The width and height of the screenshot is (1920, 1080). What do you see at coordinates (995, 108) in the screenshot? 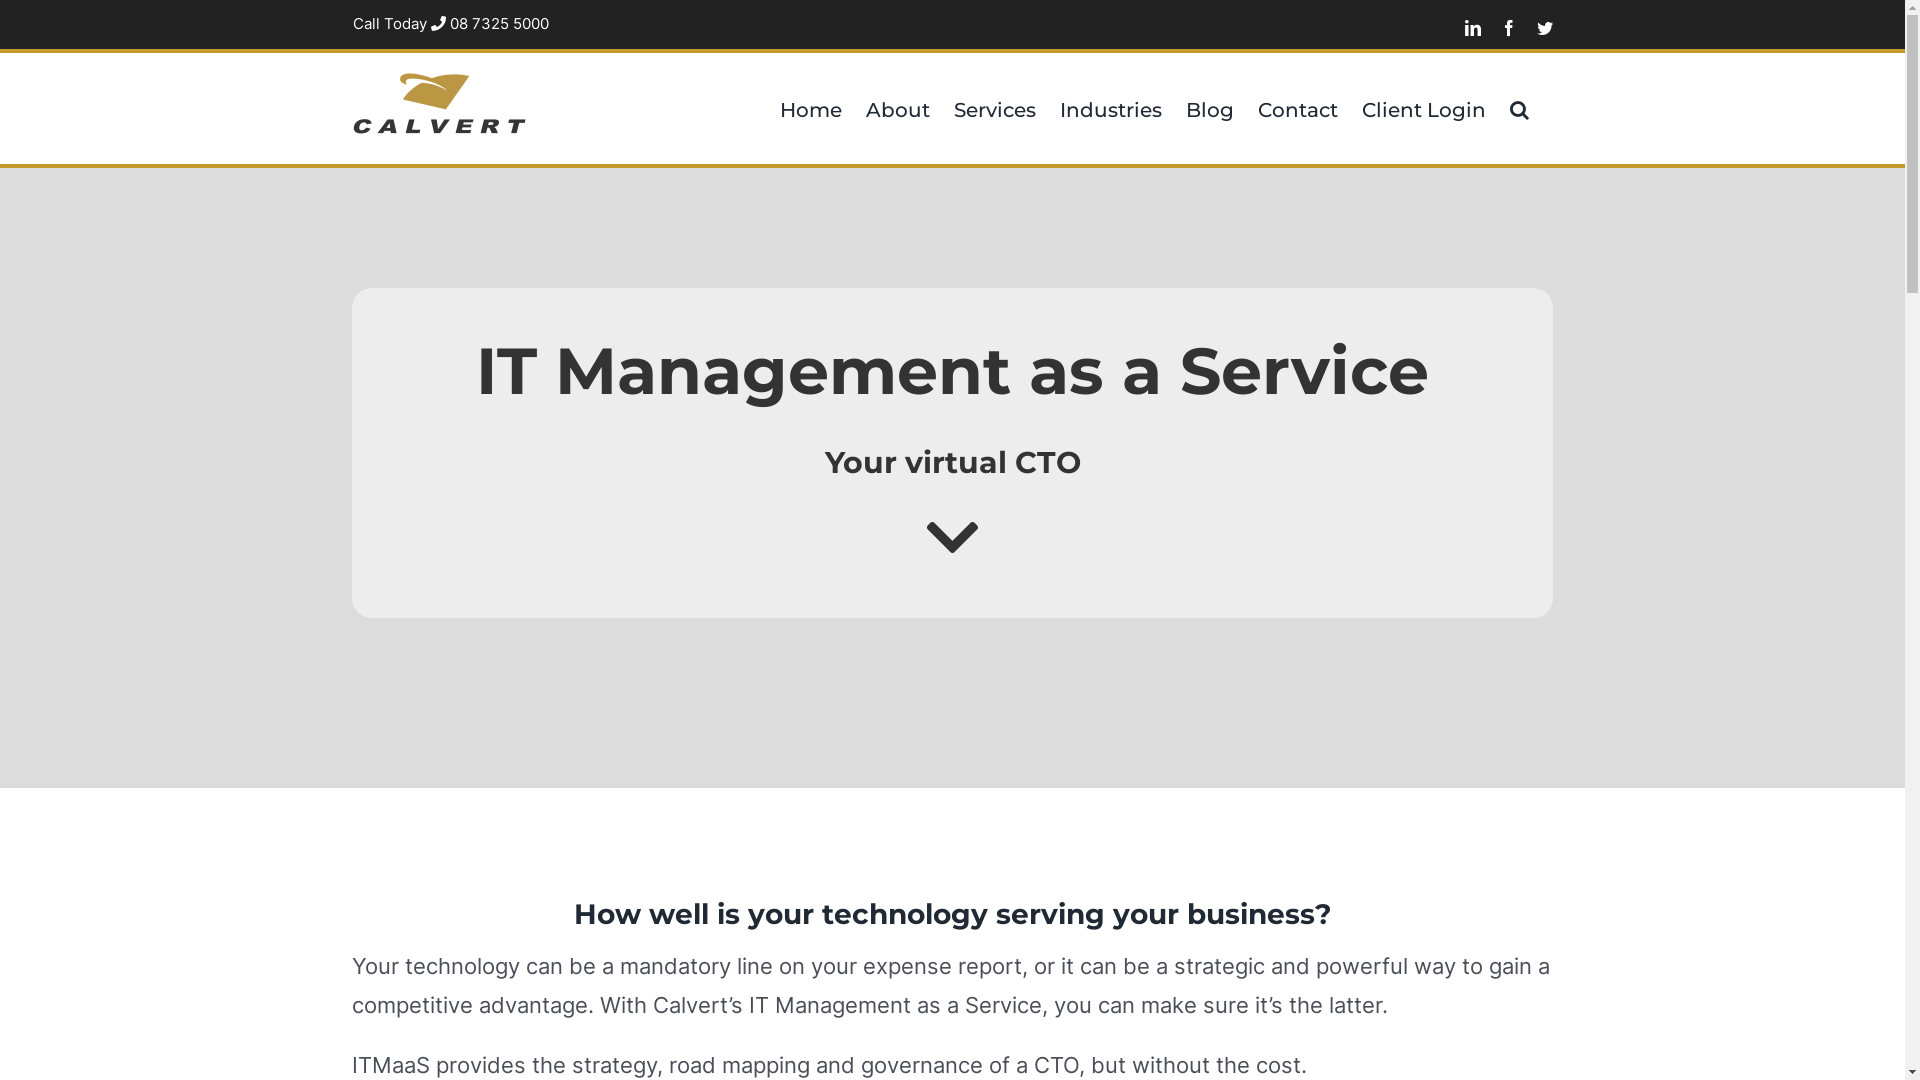
I see `Services` at bounding box center [995, 108].